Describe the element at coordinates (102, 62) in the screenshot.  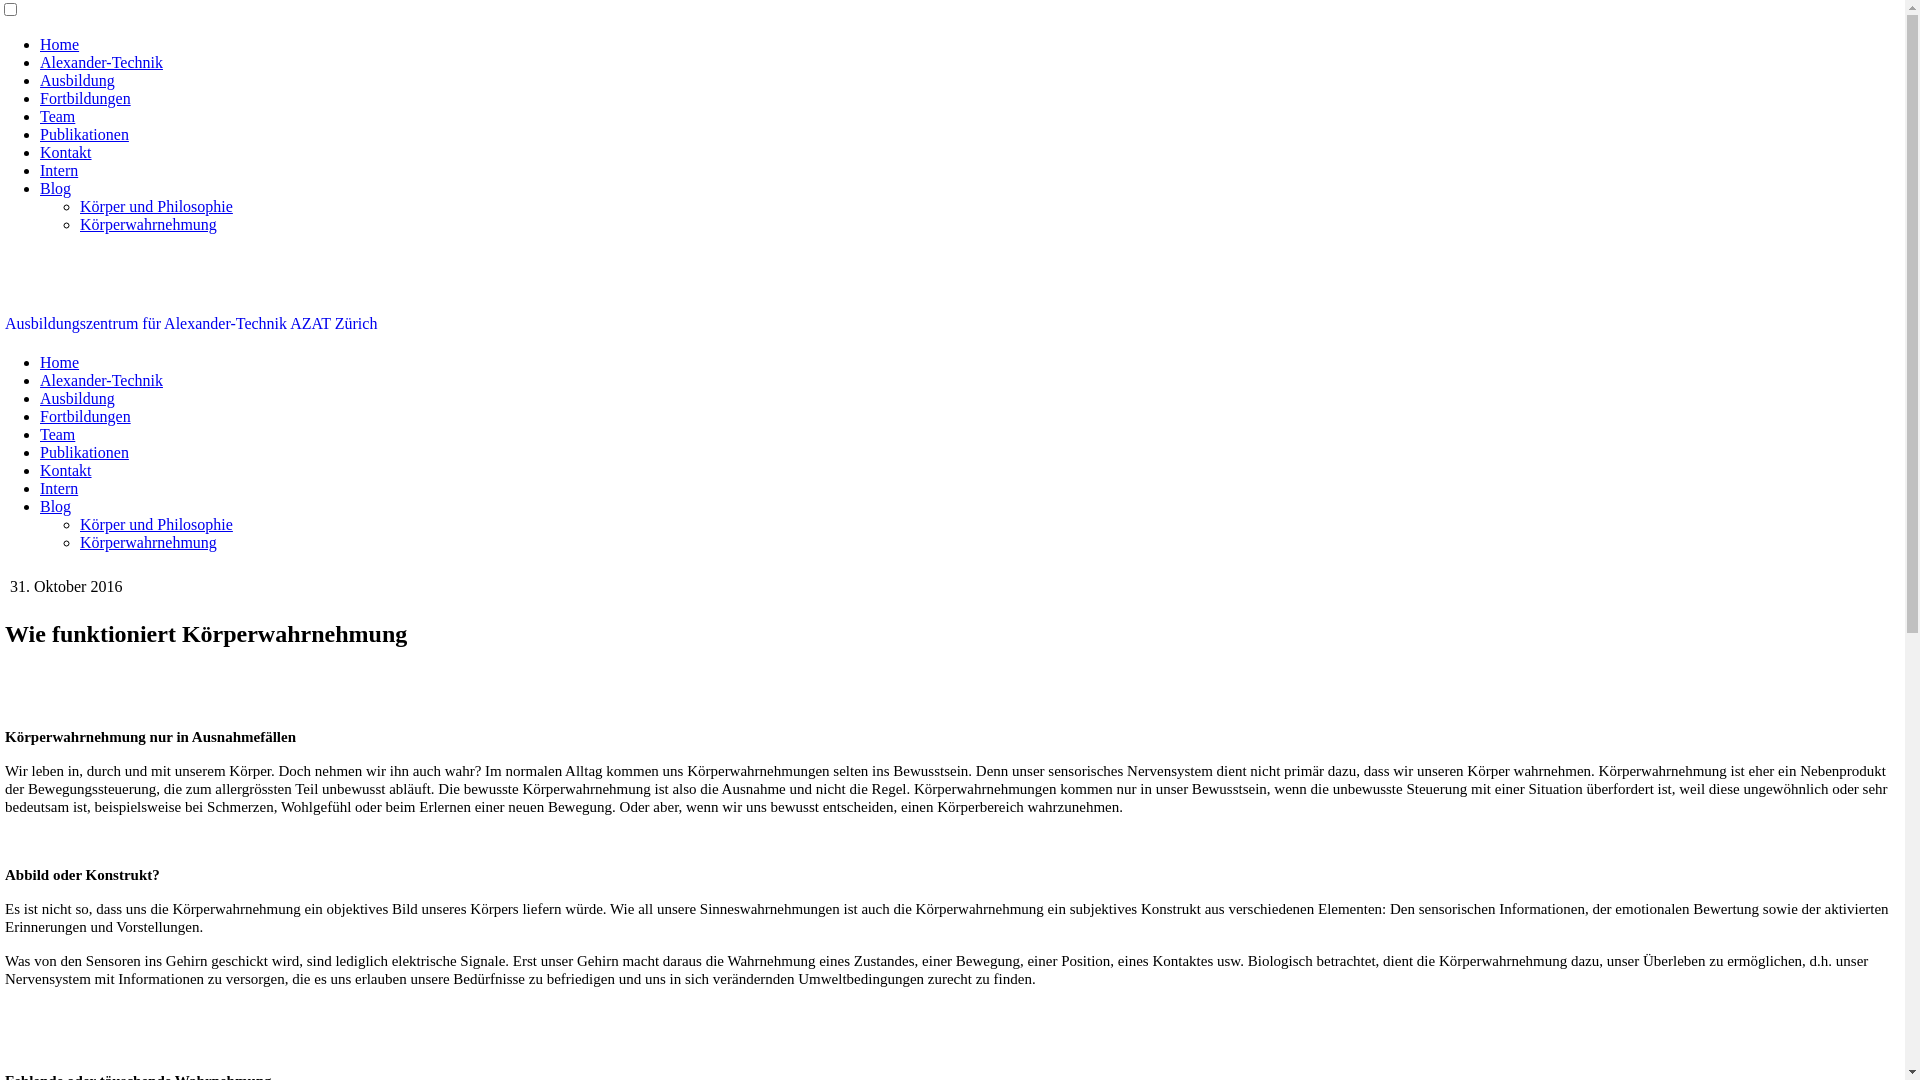
I see `Alexander-Technik` at that location.